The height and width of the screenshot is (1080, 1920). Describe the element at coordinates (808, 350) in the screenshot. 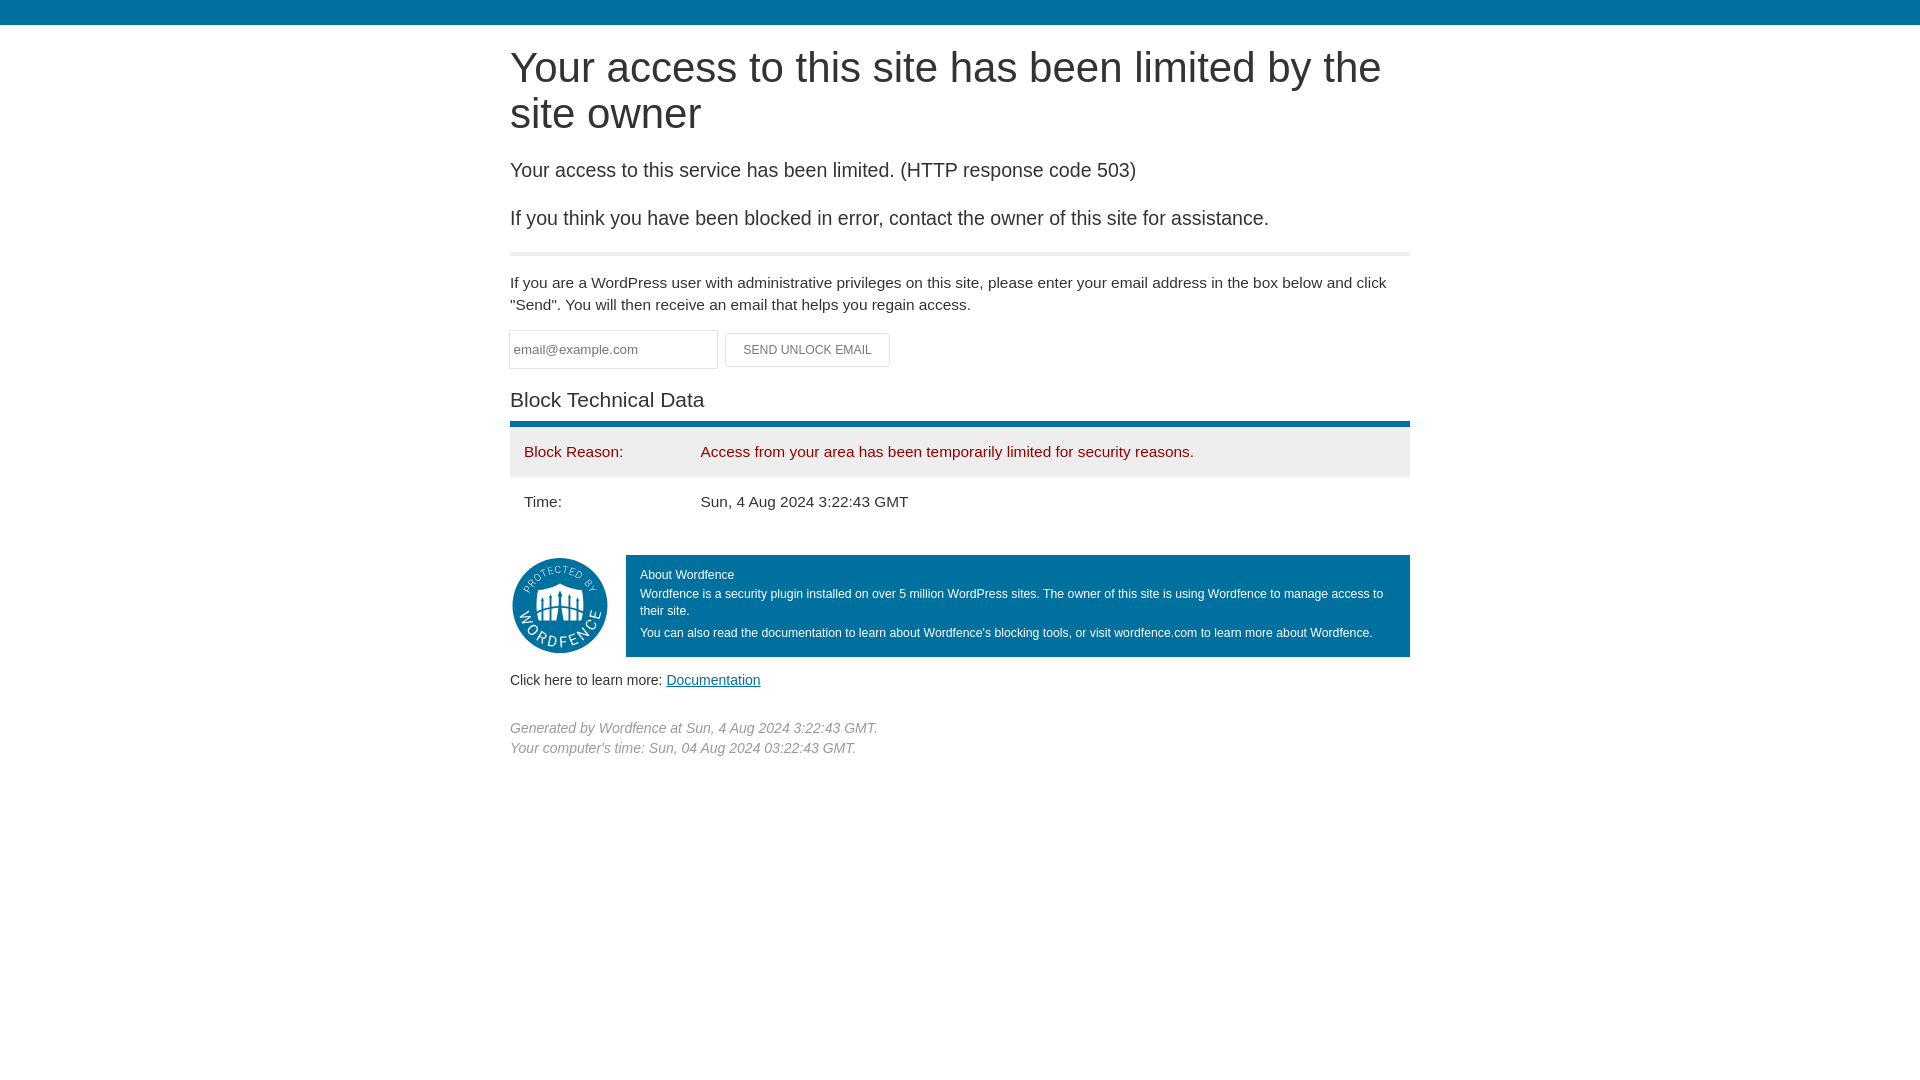

I see `Send Unlock Email` at that location.